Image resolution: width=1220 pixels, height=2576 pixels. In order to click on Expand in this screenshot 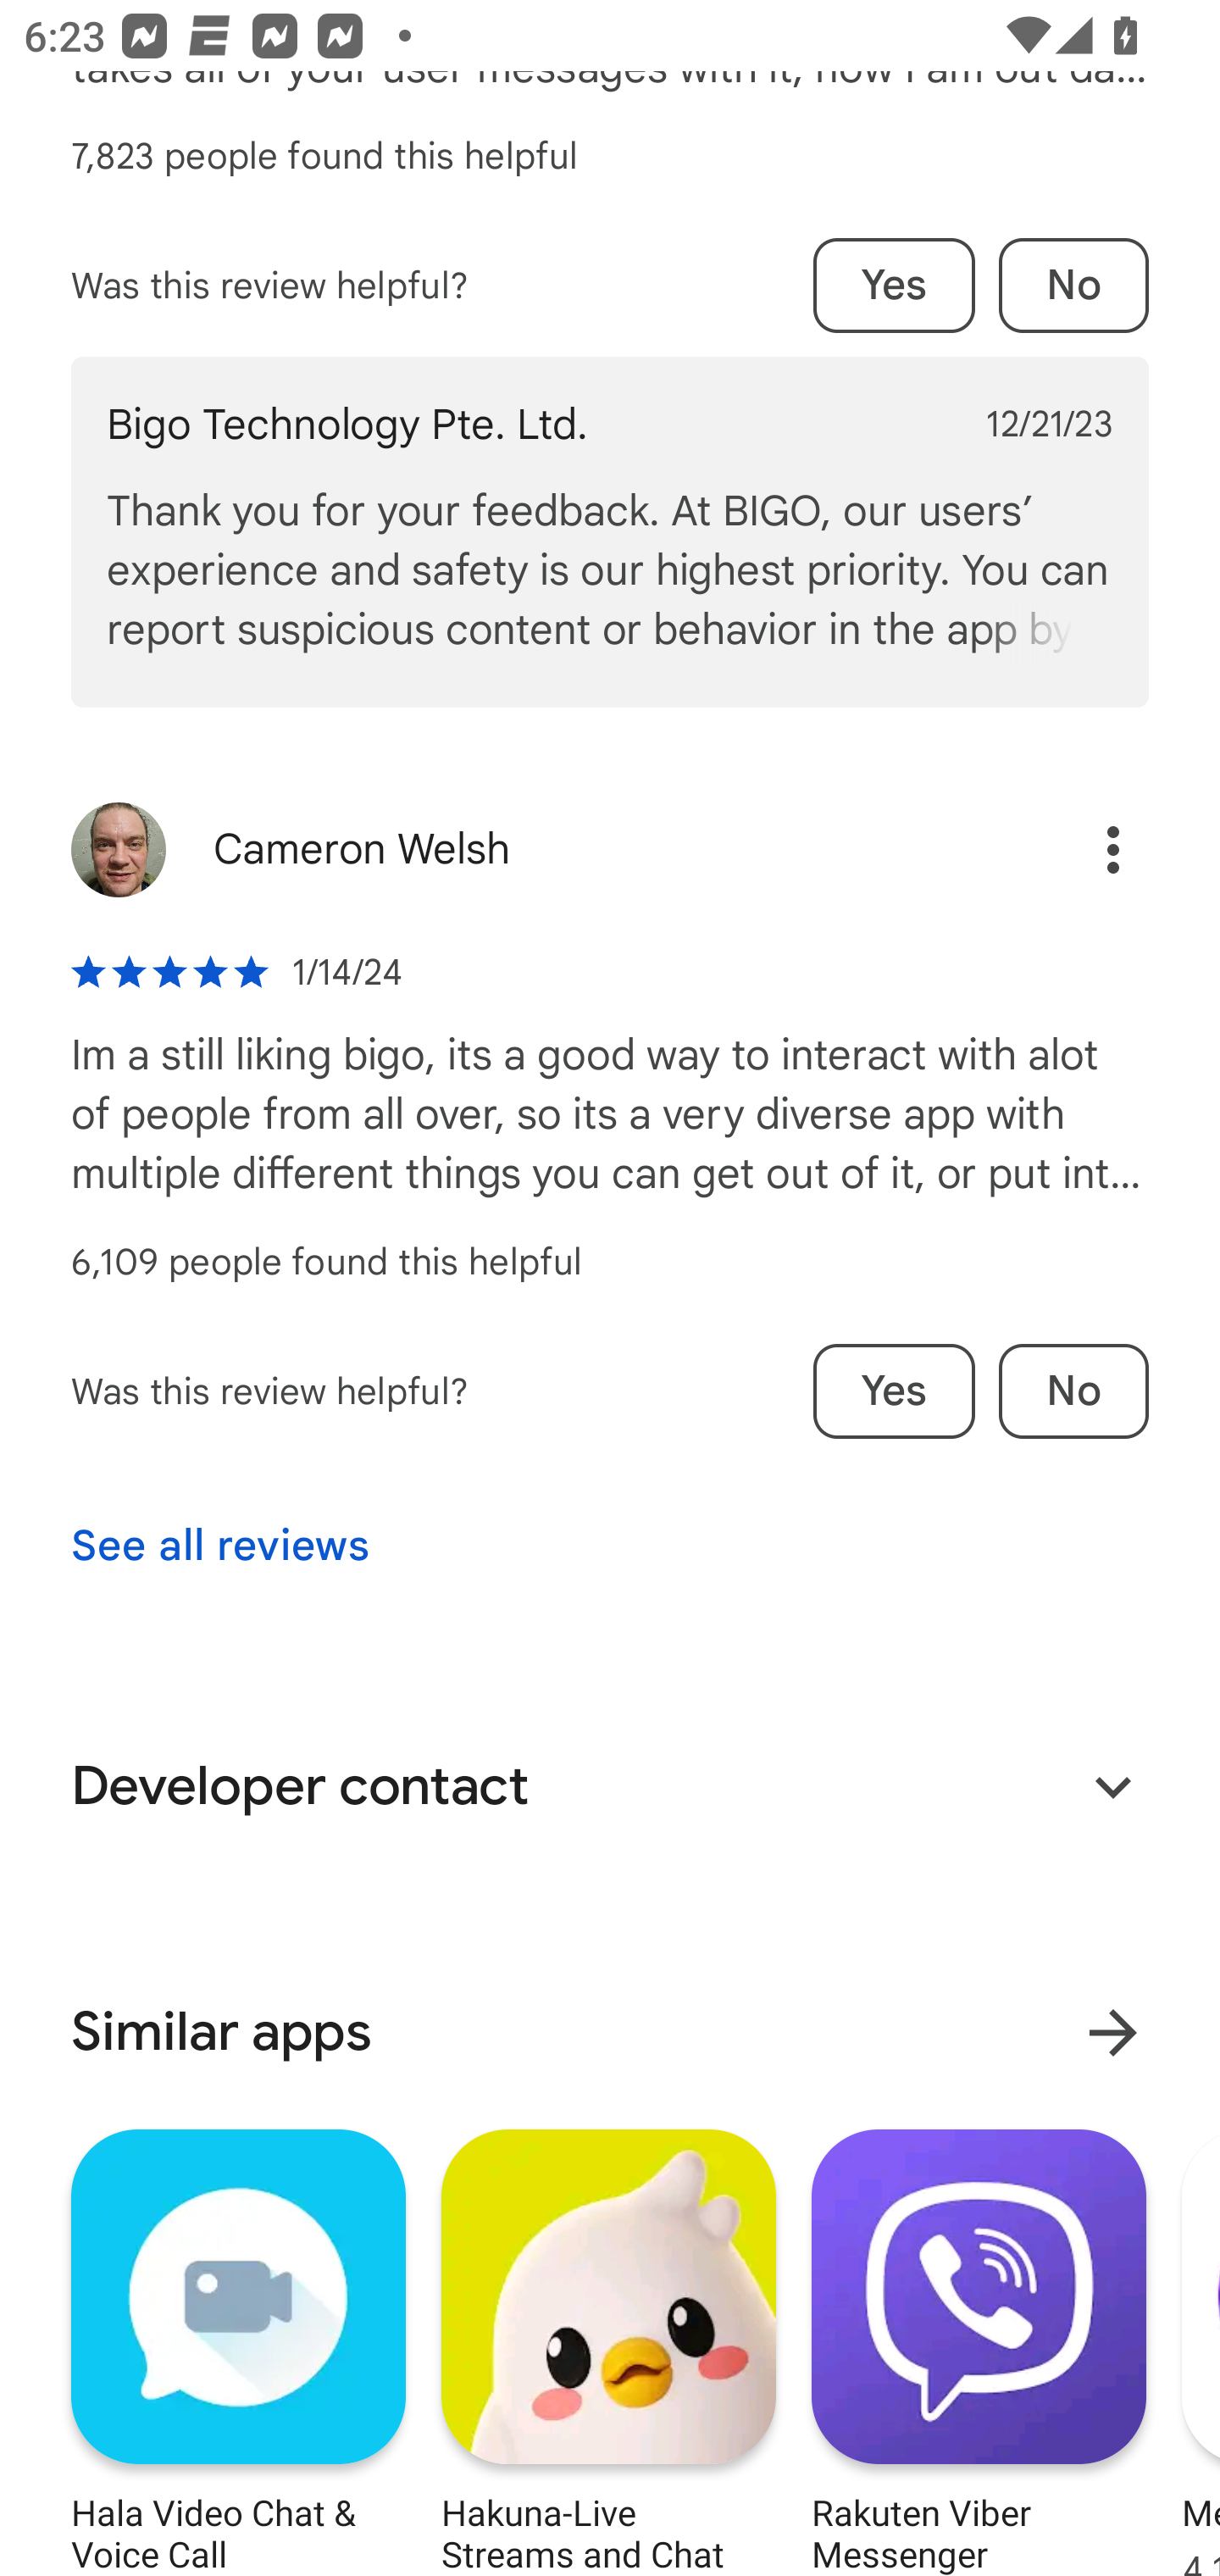, I will do `click(1113, 1788)`.